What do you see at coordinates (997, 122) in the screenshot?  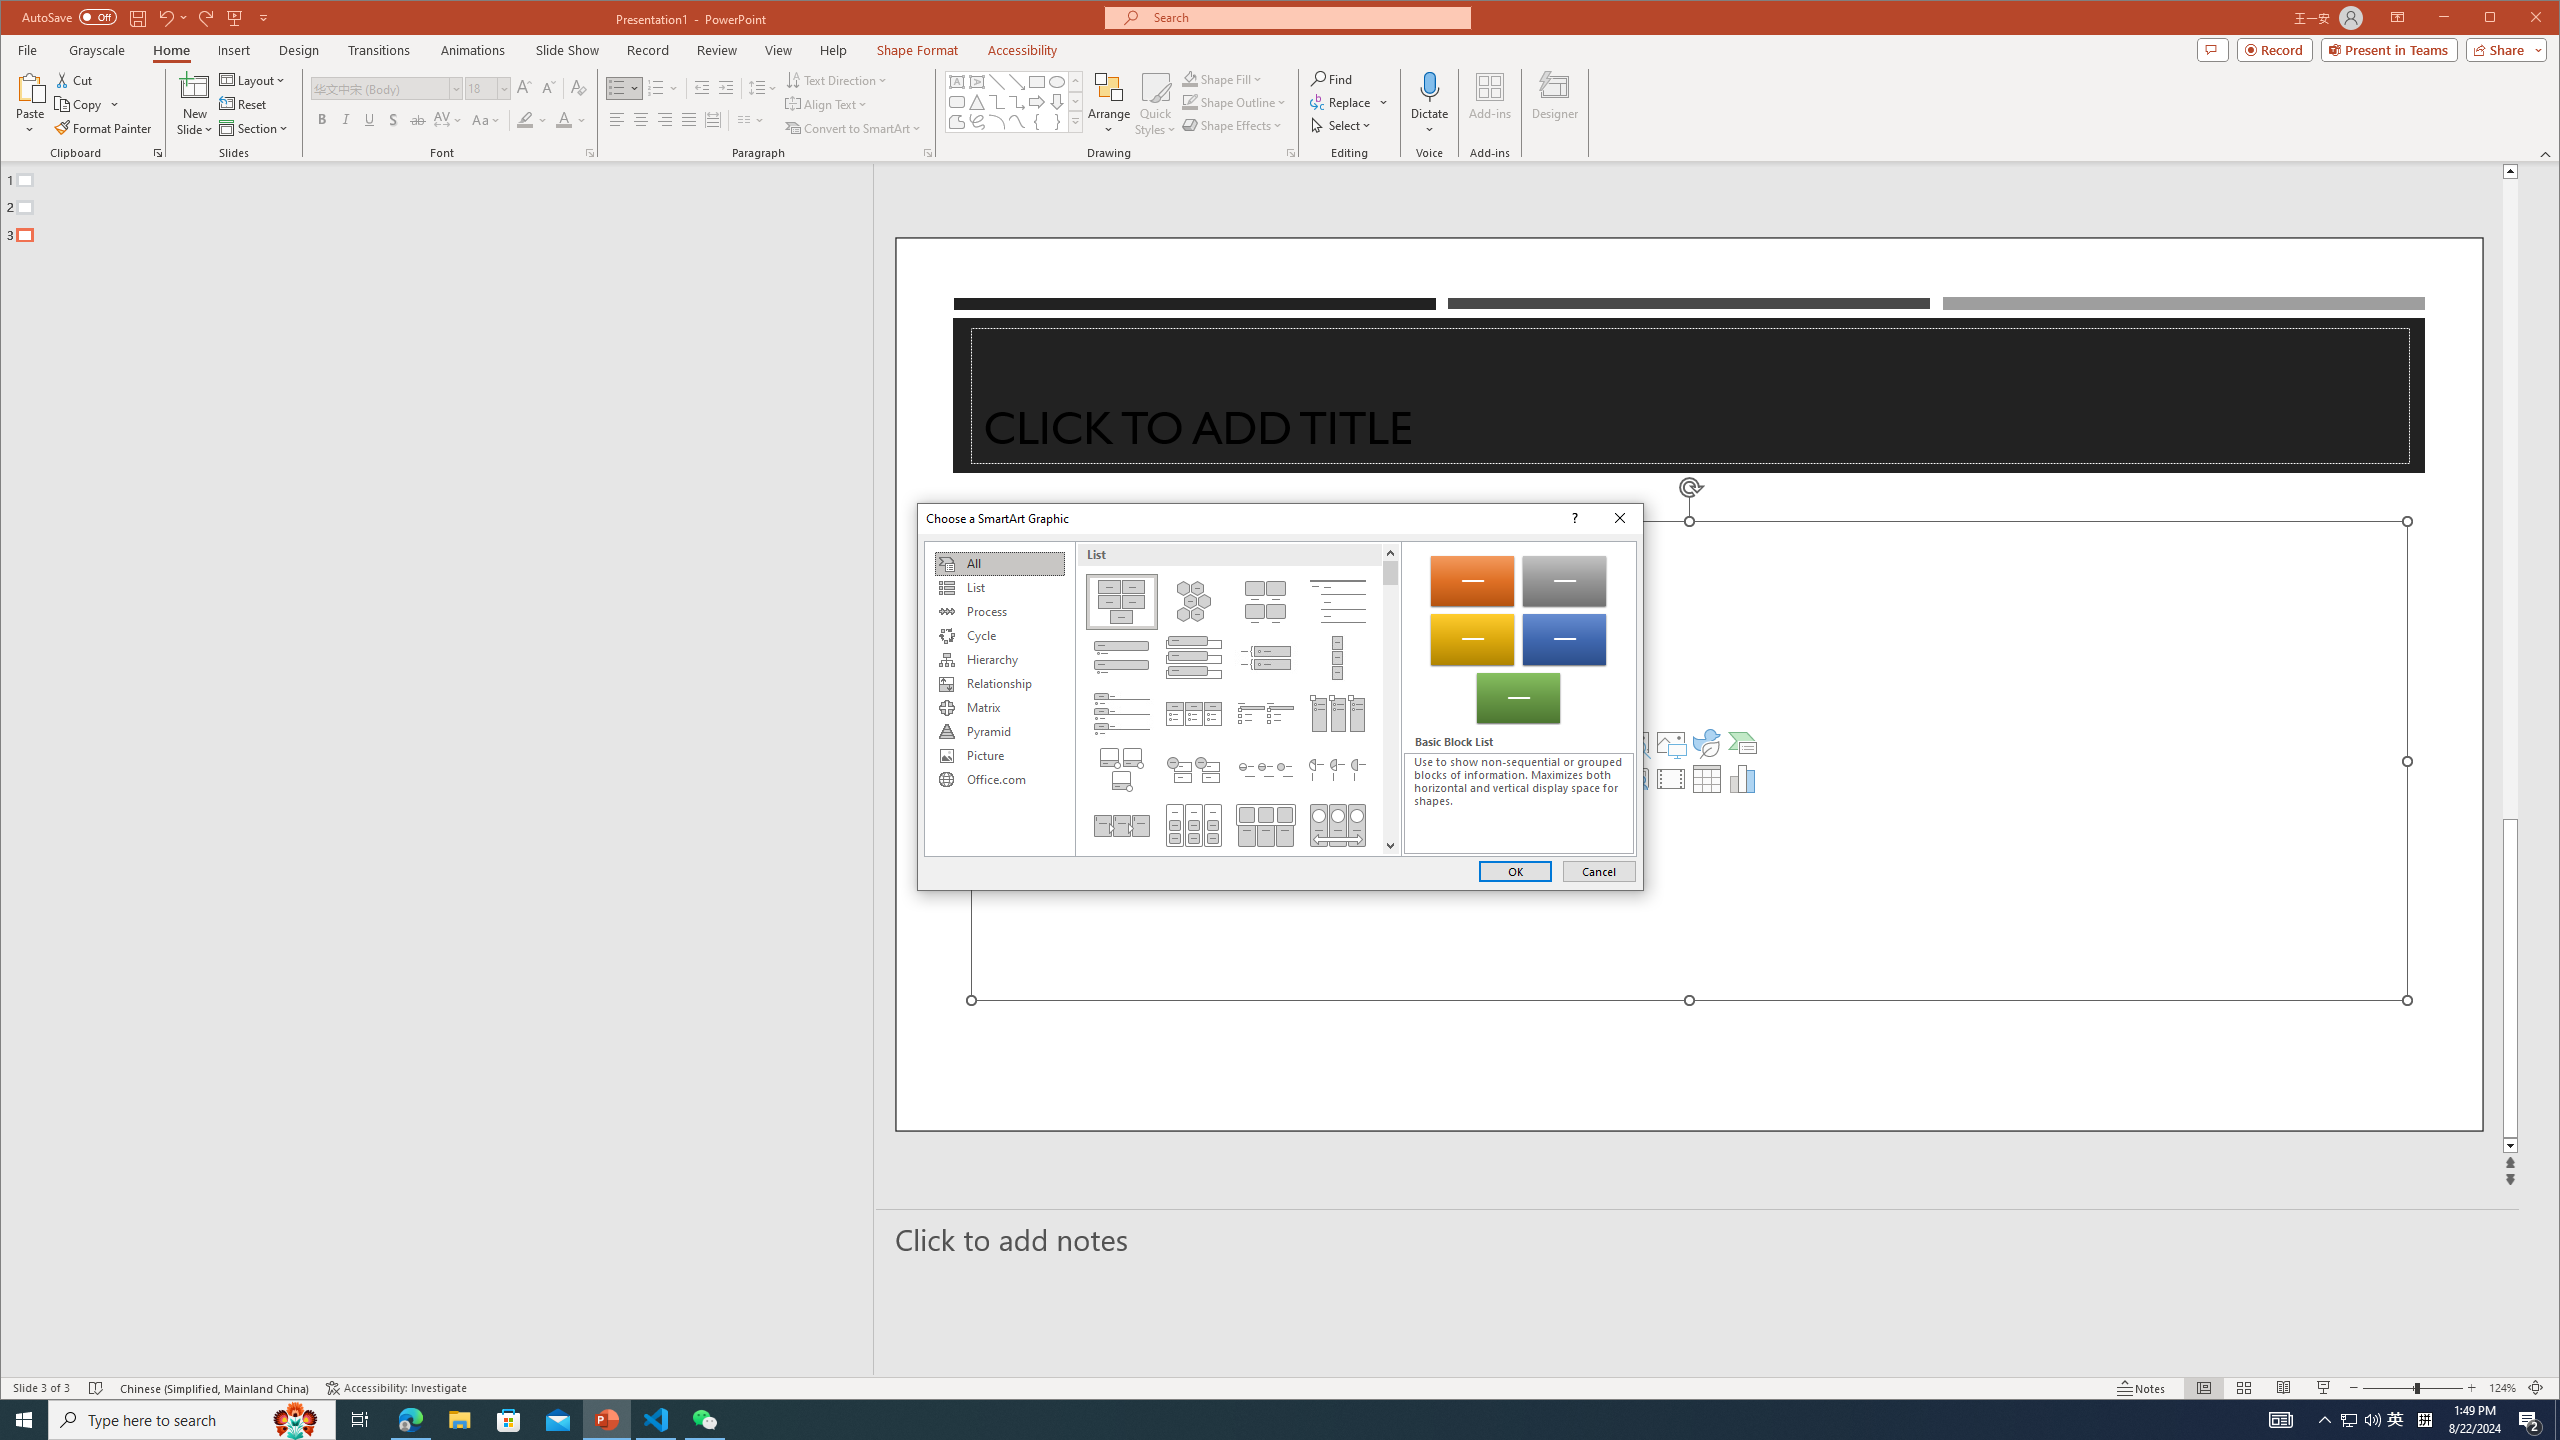 I see `Arc` at bounding box center [997, 122].